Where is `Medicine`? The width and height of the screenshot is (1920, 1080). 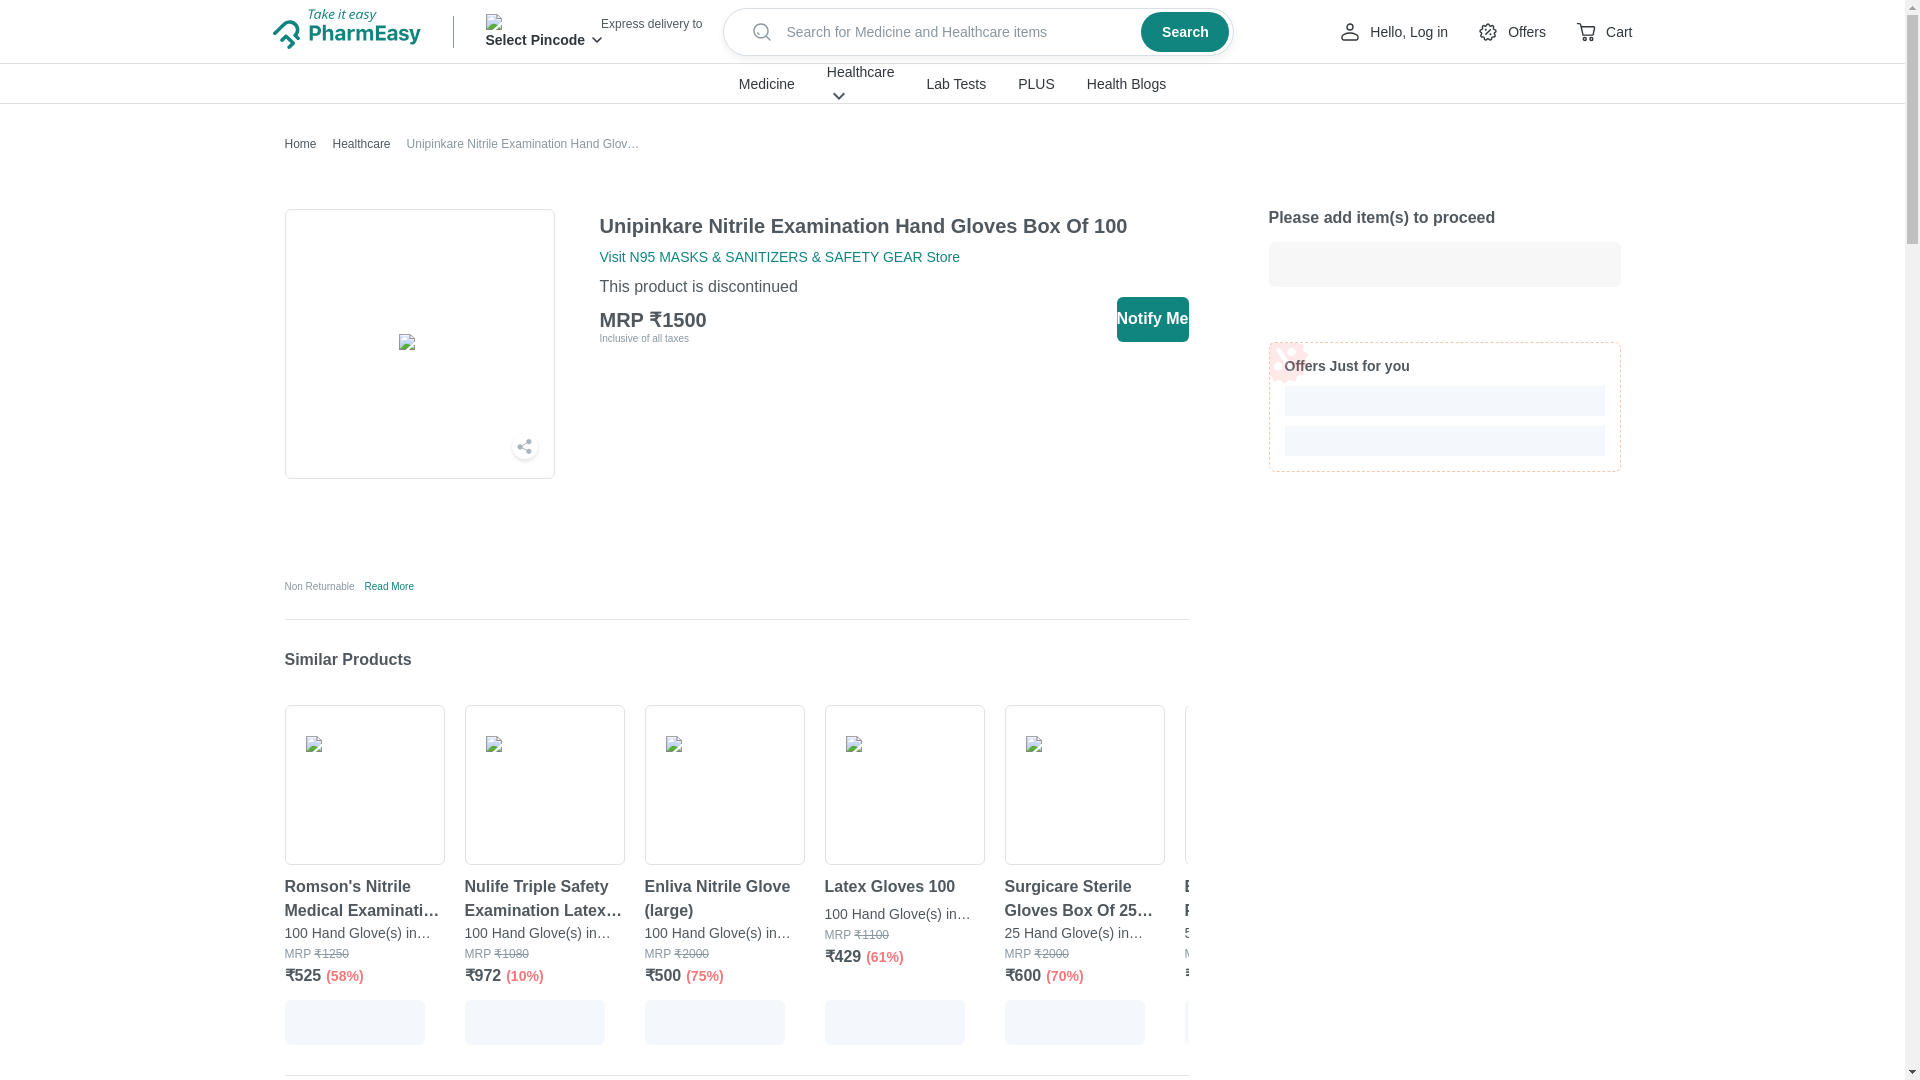 Medicine is located at coordinates (766, 84).